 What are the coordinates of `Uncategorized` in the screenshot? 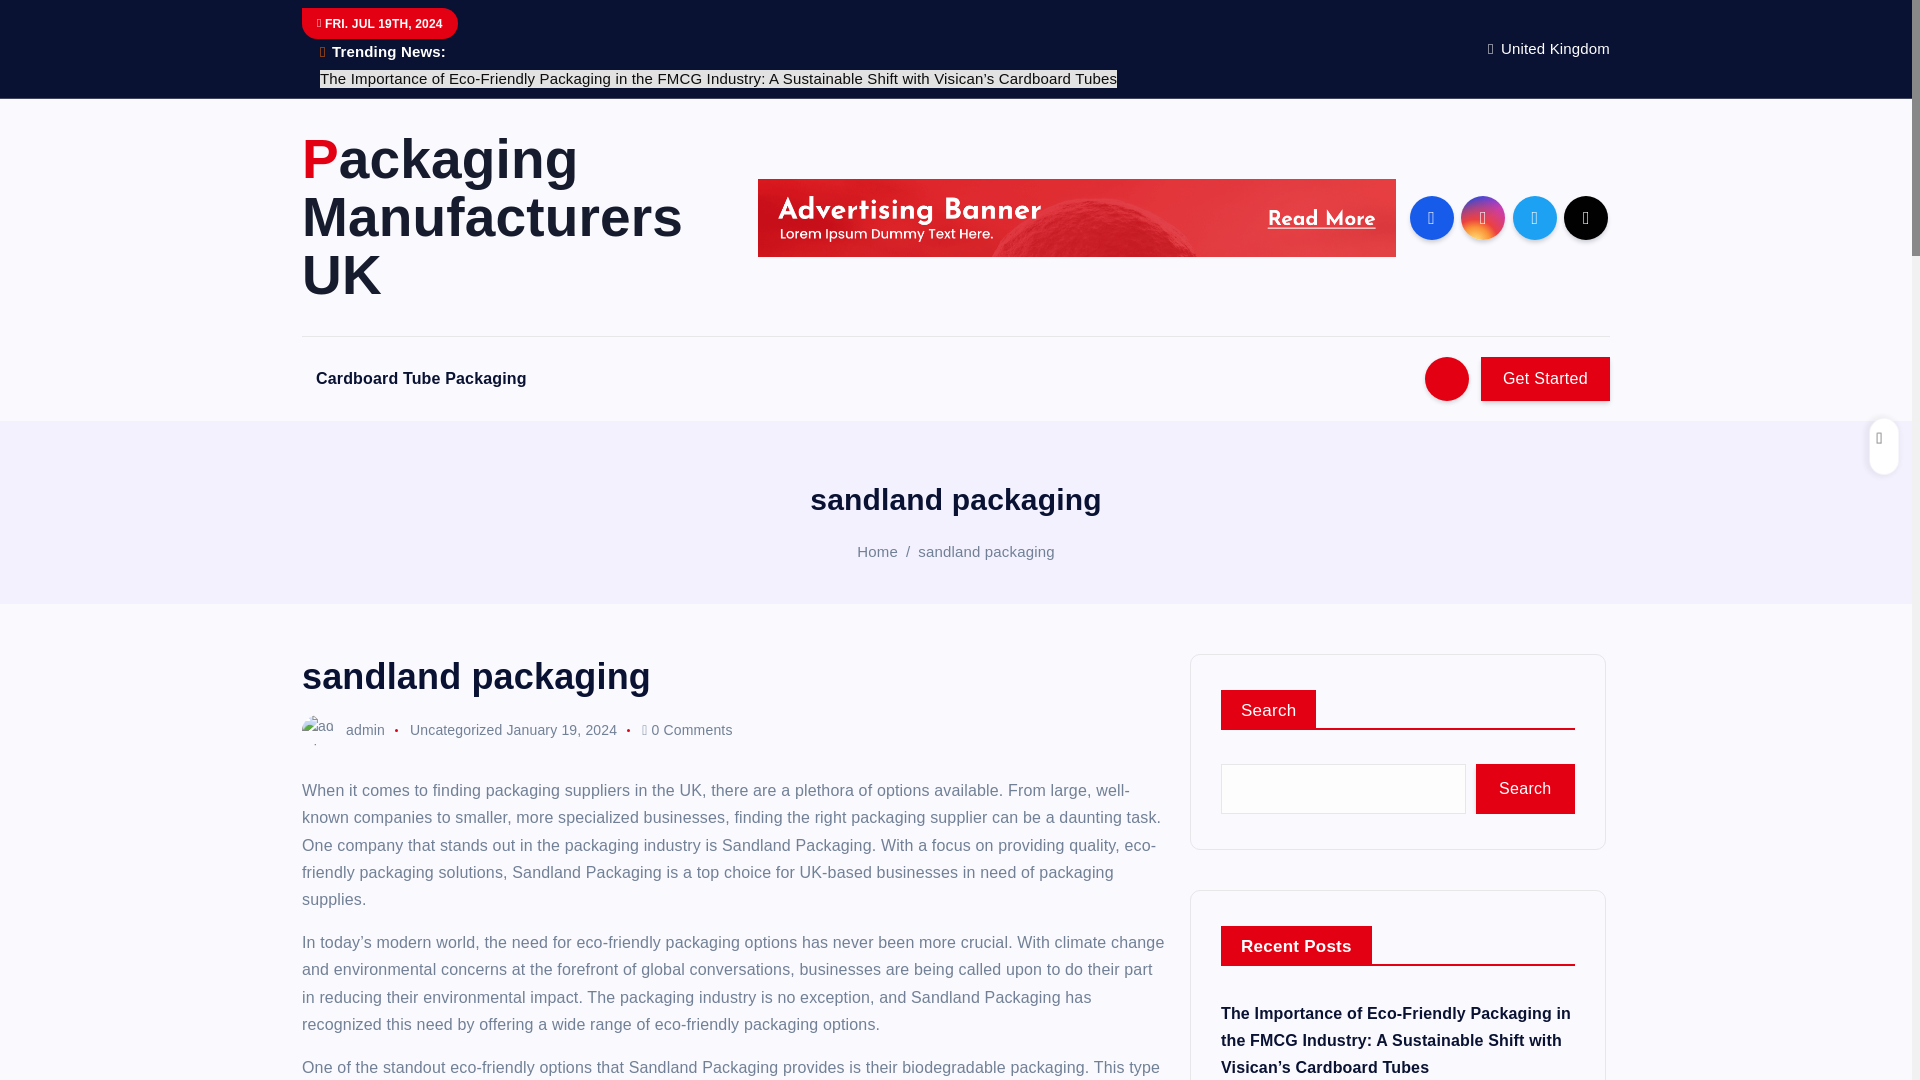 It's located at (456, 730).